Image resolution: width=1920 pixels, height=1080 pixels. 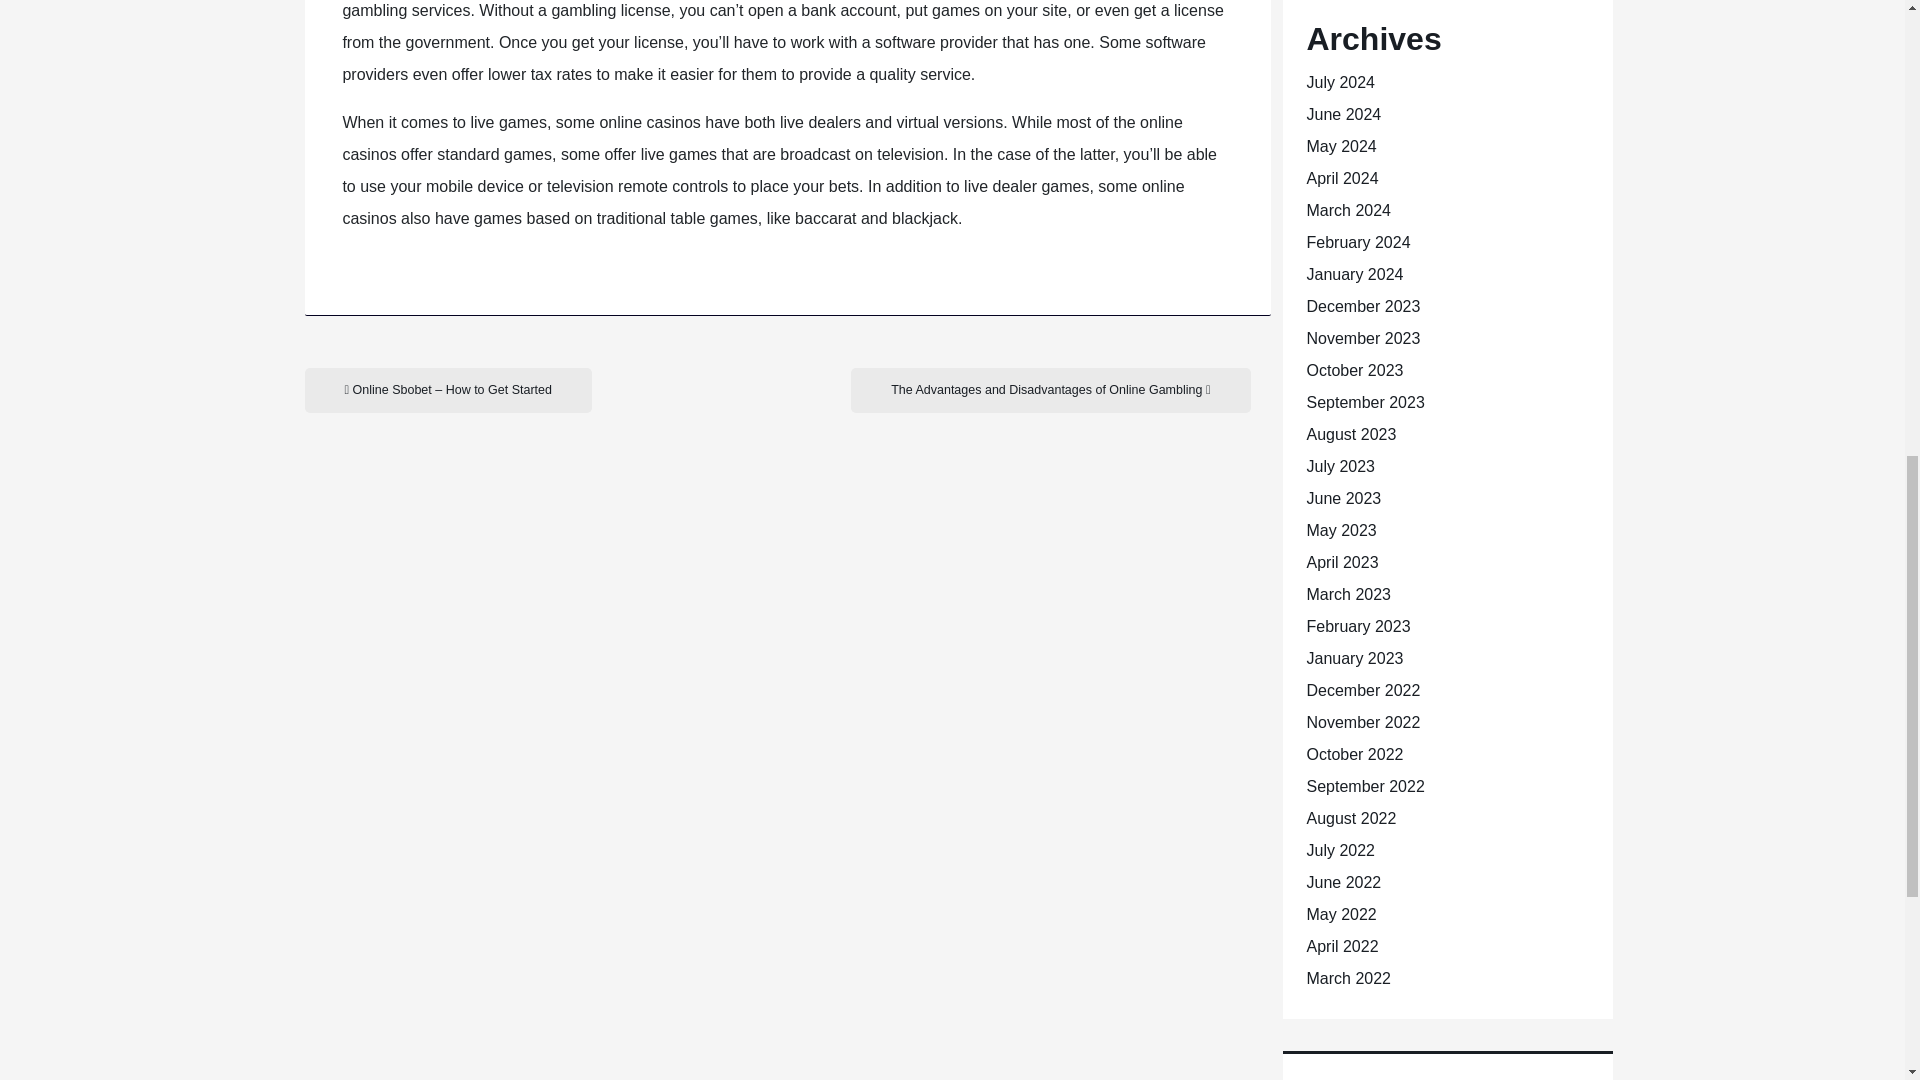 I want to click on June 2024, so click(x=1342, y=114).